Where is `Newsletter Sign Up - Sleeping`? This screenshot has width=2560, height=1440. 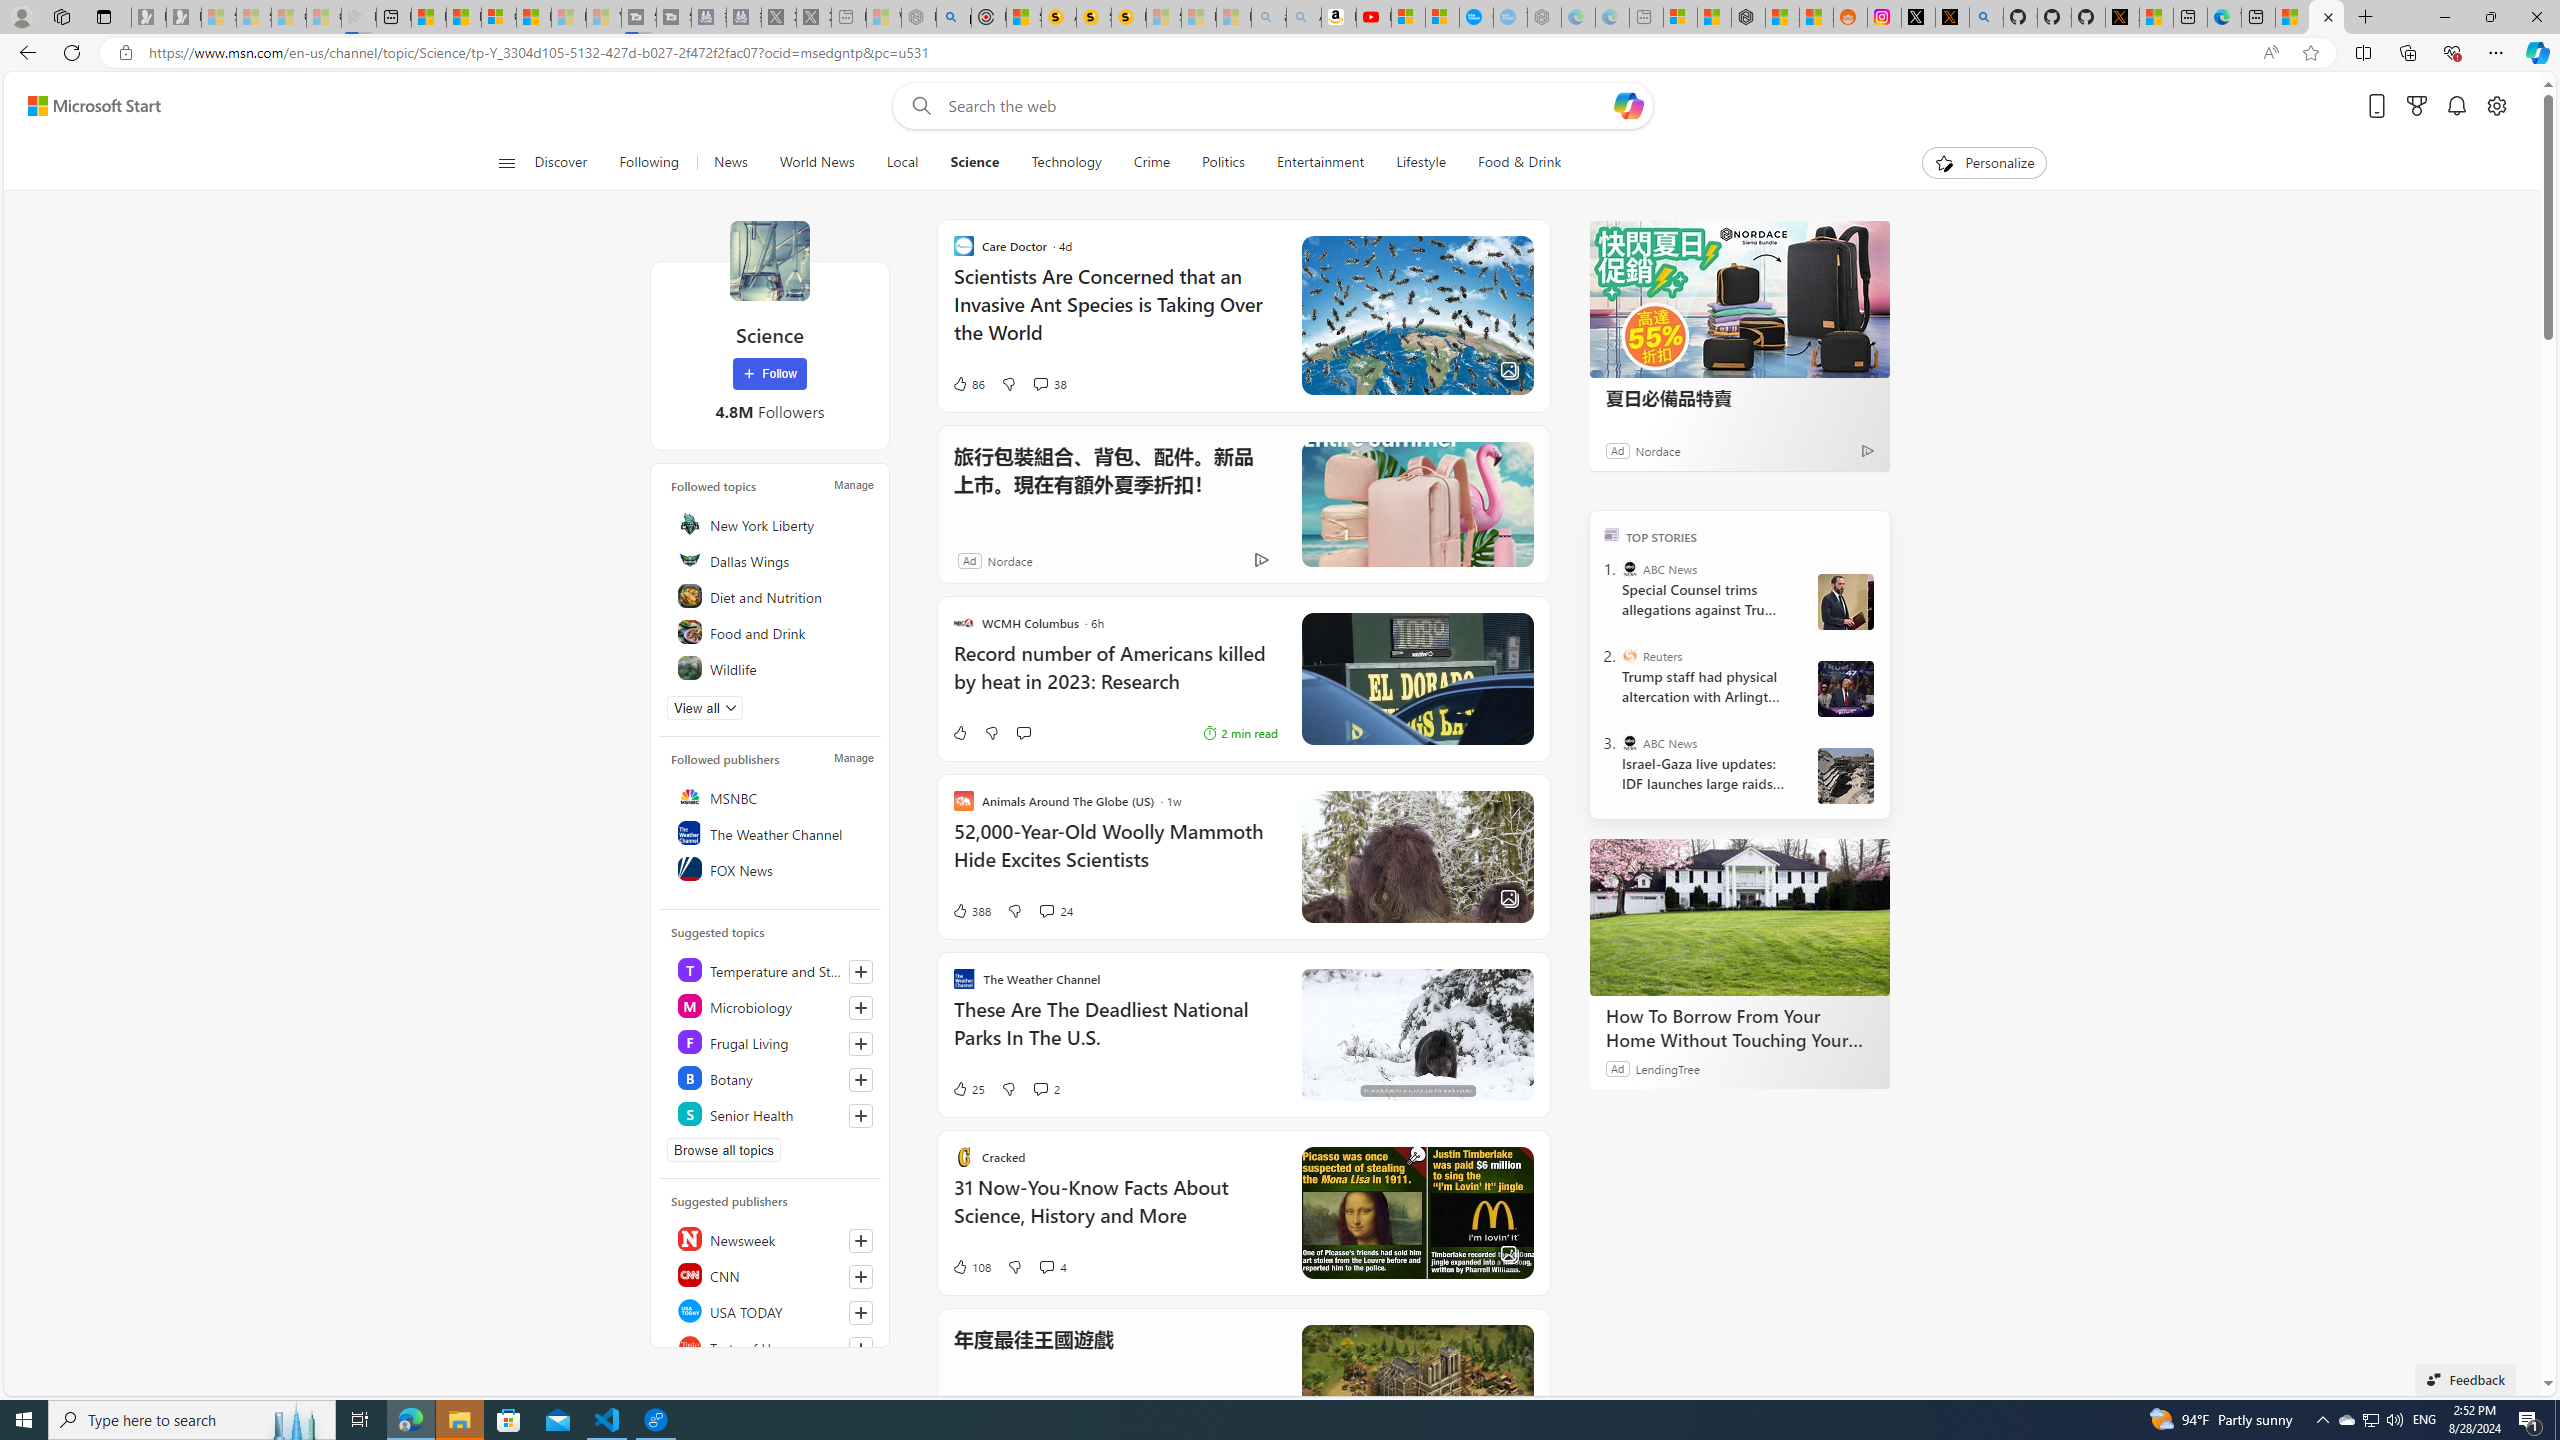 Newsletter Sign Up - Sleeping is located at coordinates (184, 17).